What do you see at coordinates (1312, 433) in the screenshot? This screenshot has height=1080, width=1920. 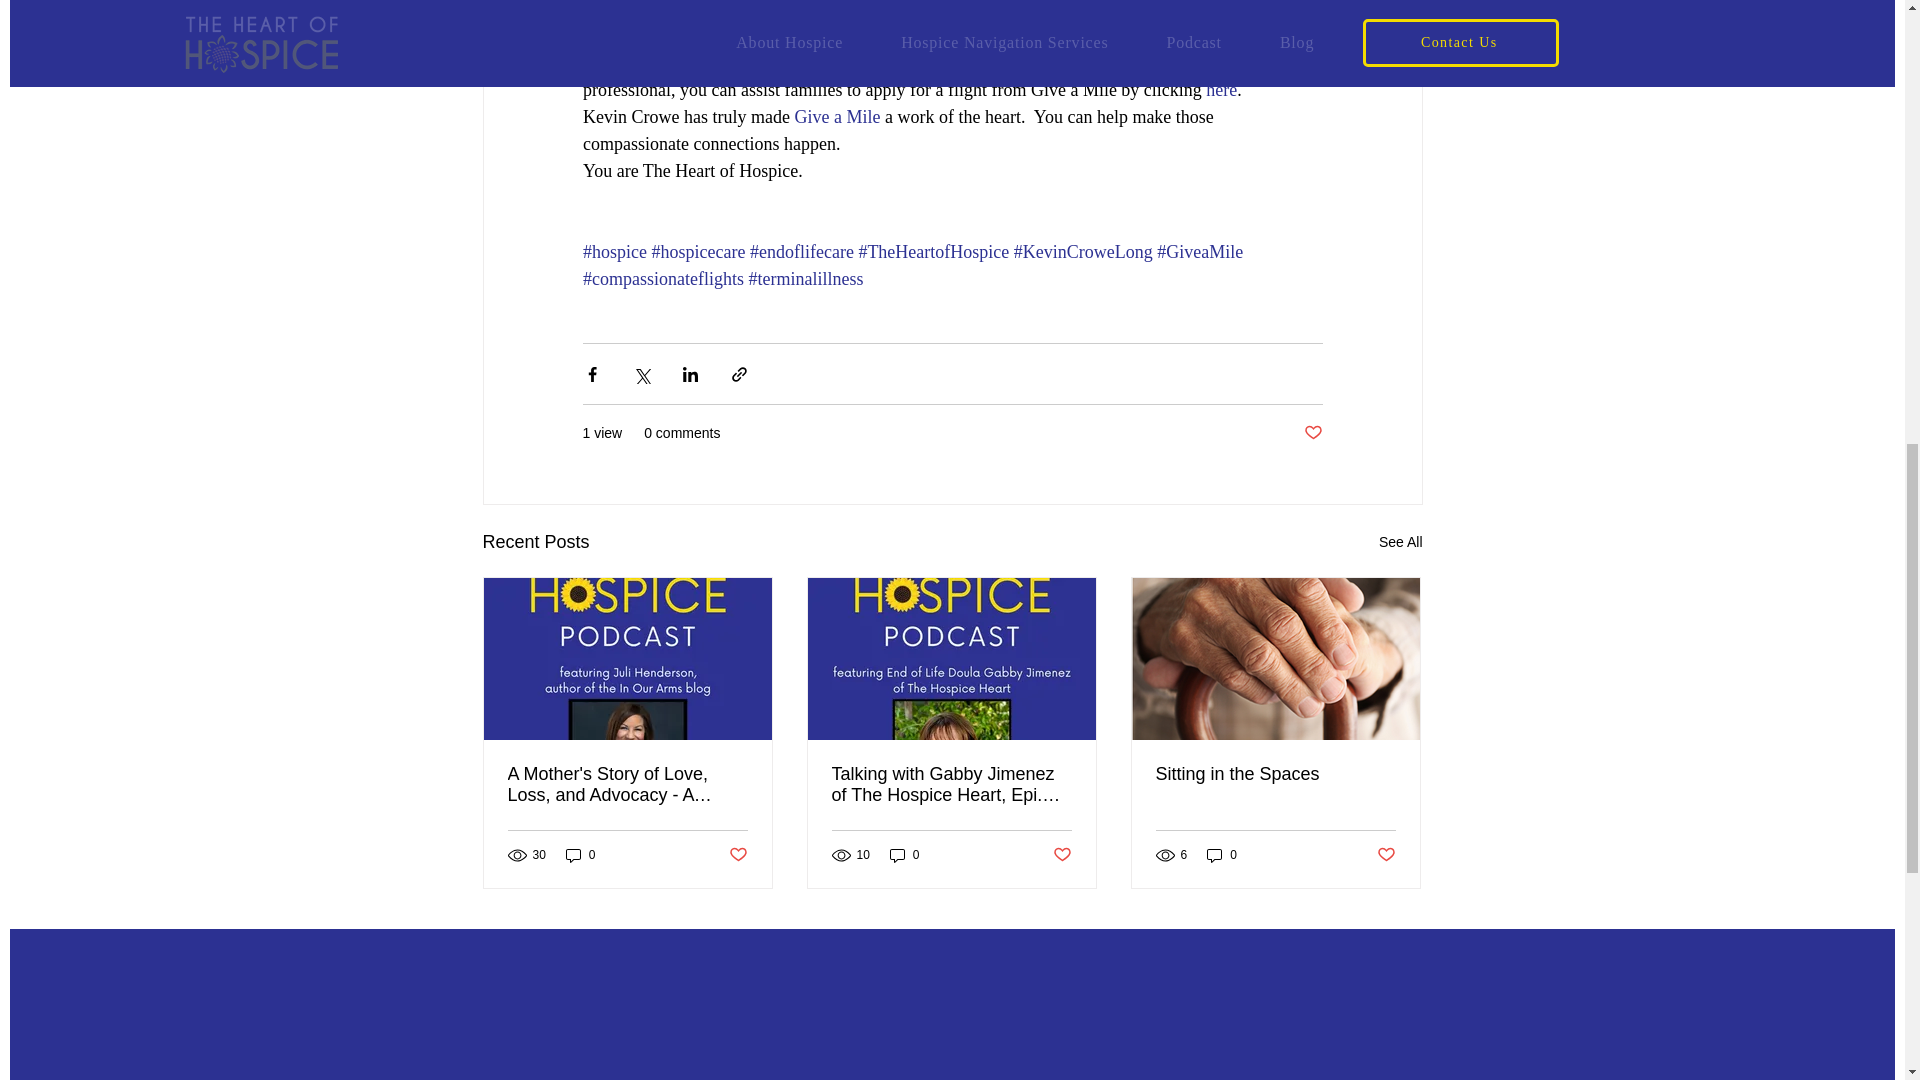 I see `Post not marked as liked` at bounding box center [1312, 433].